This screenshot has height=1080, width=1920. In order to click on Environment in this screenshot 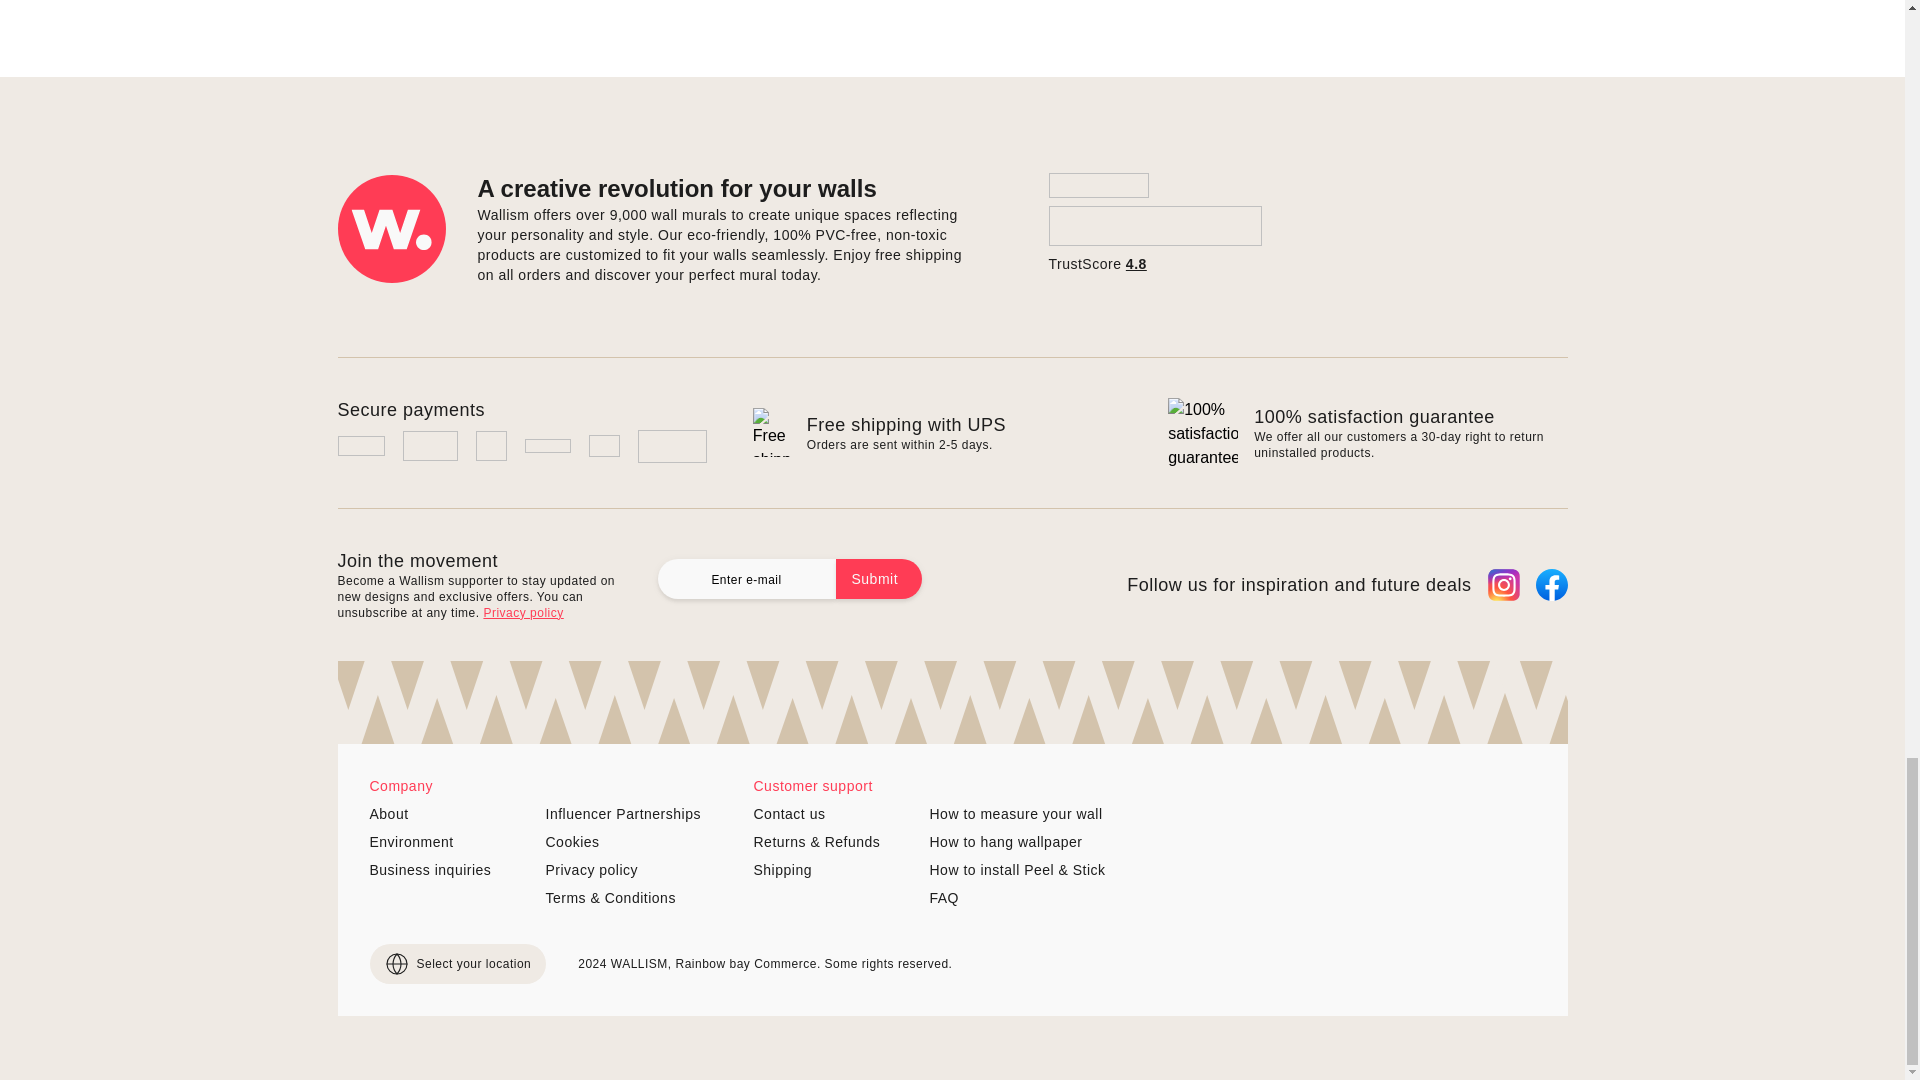, I will do `click(450, 842)`.